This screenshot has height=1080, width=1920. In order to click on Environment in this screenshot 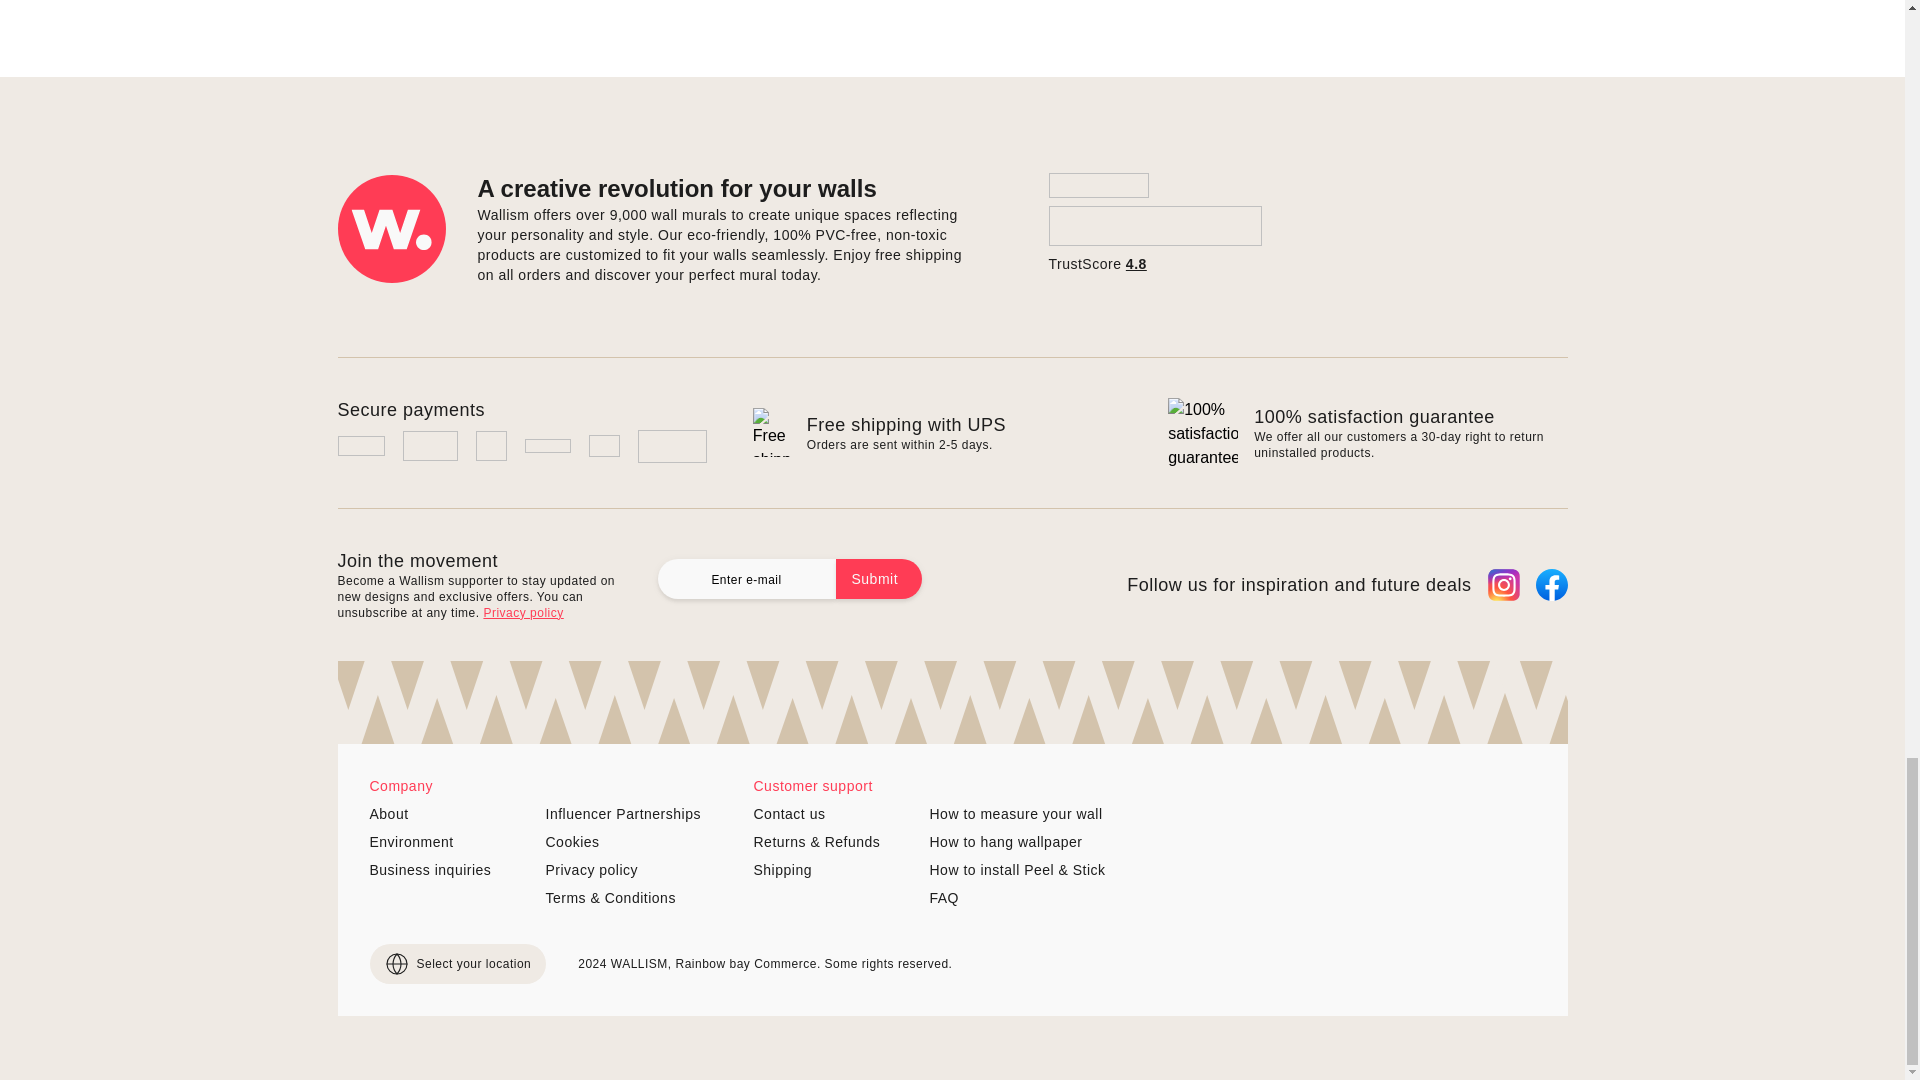, I will do `click(450, 842)`.